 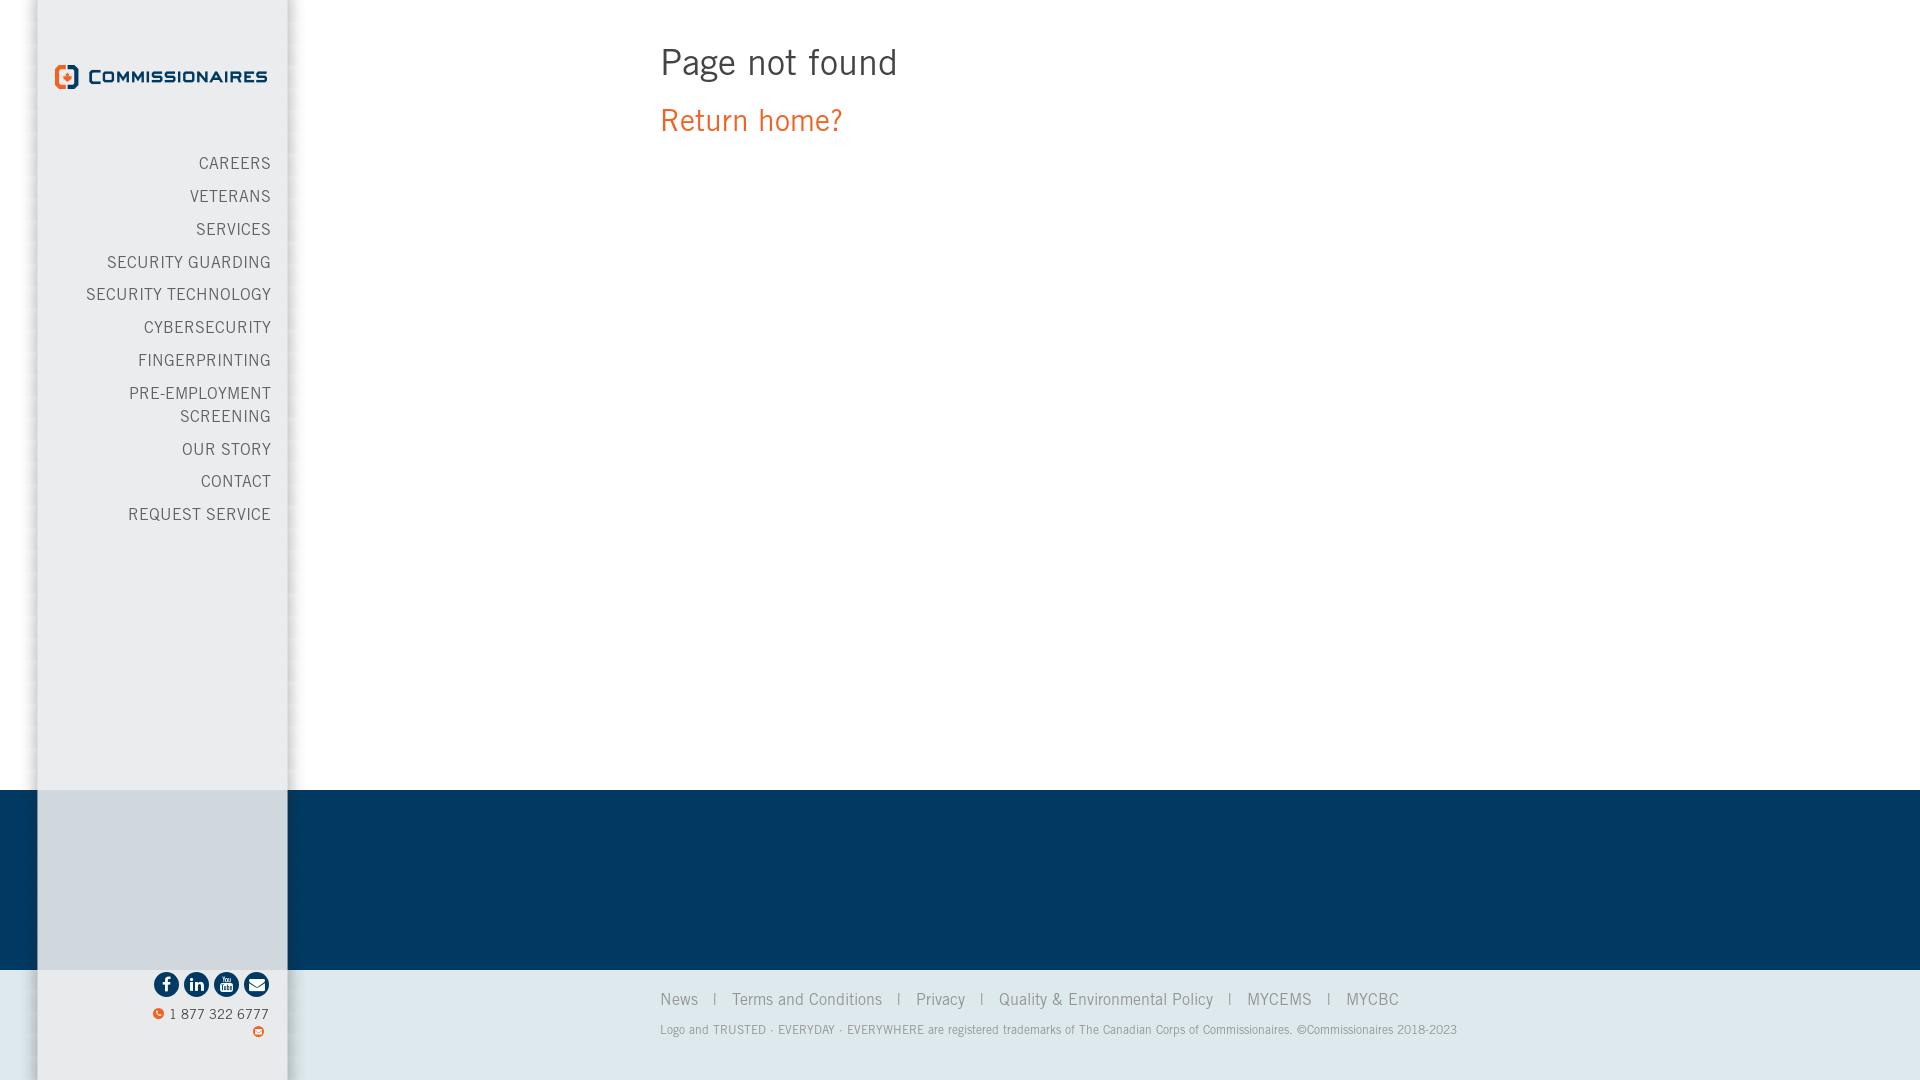 I want to click on REQUEST SERVICE, so click(x=200, y=516).